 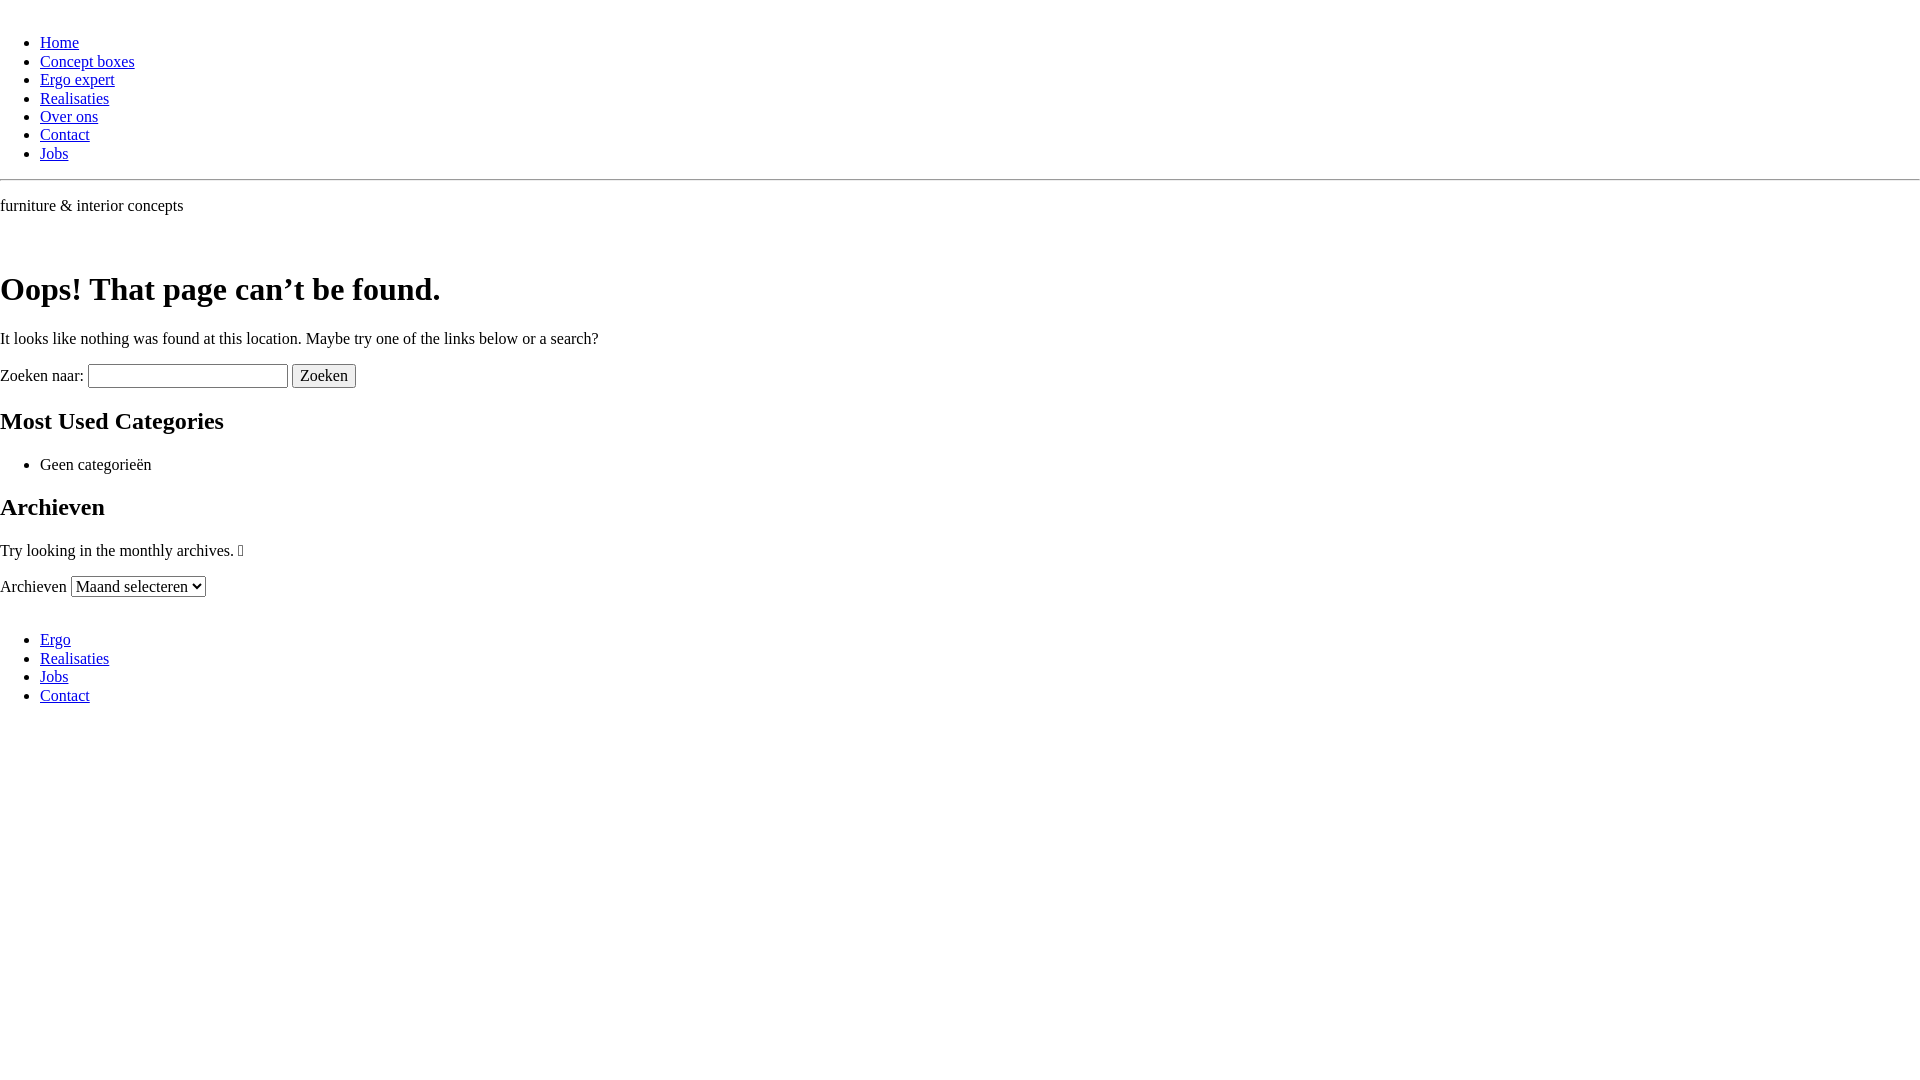 I want to click on Realisaties, so click(x=74, y=658).